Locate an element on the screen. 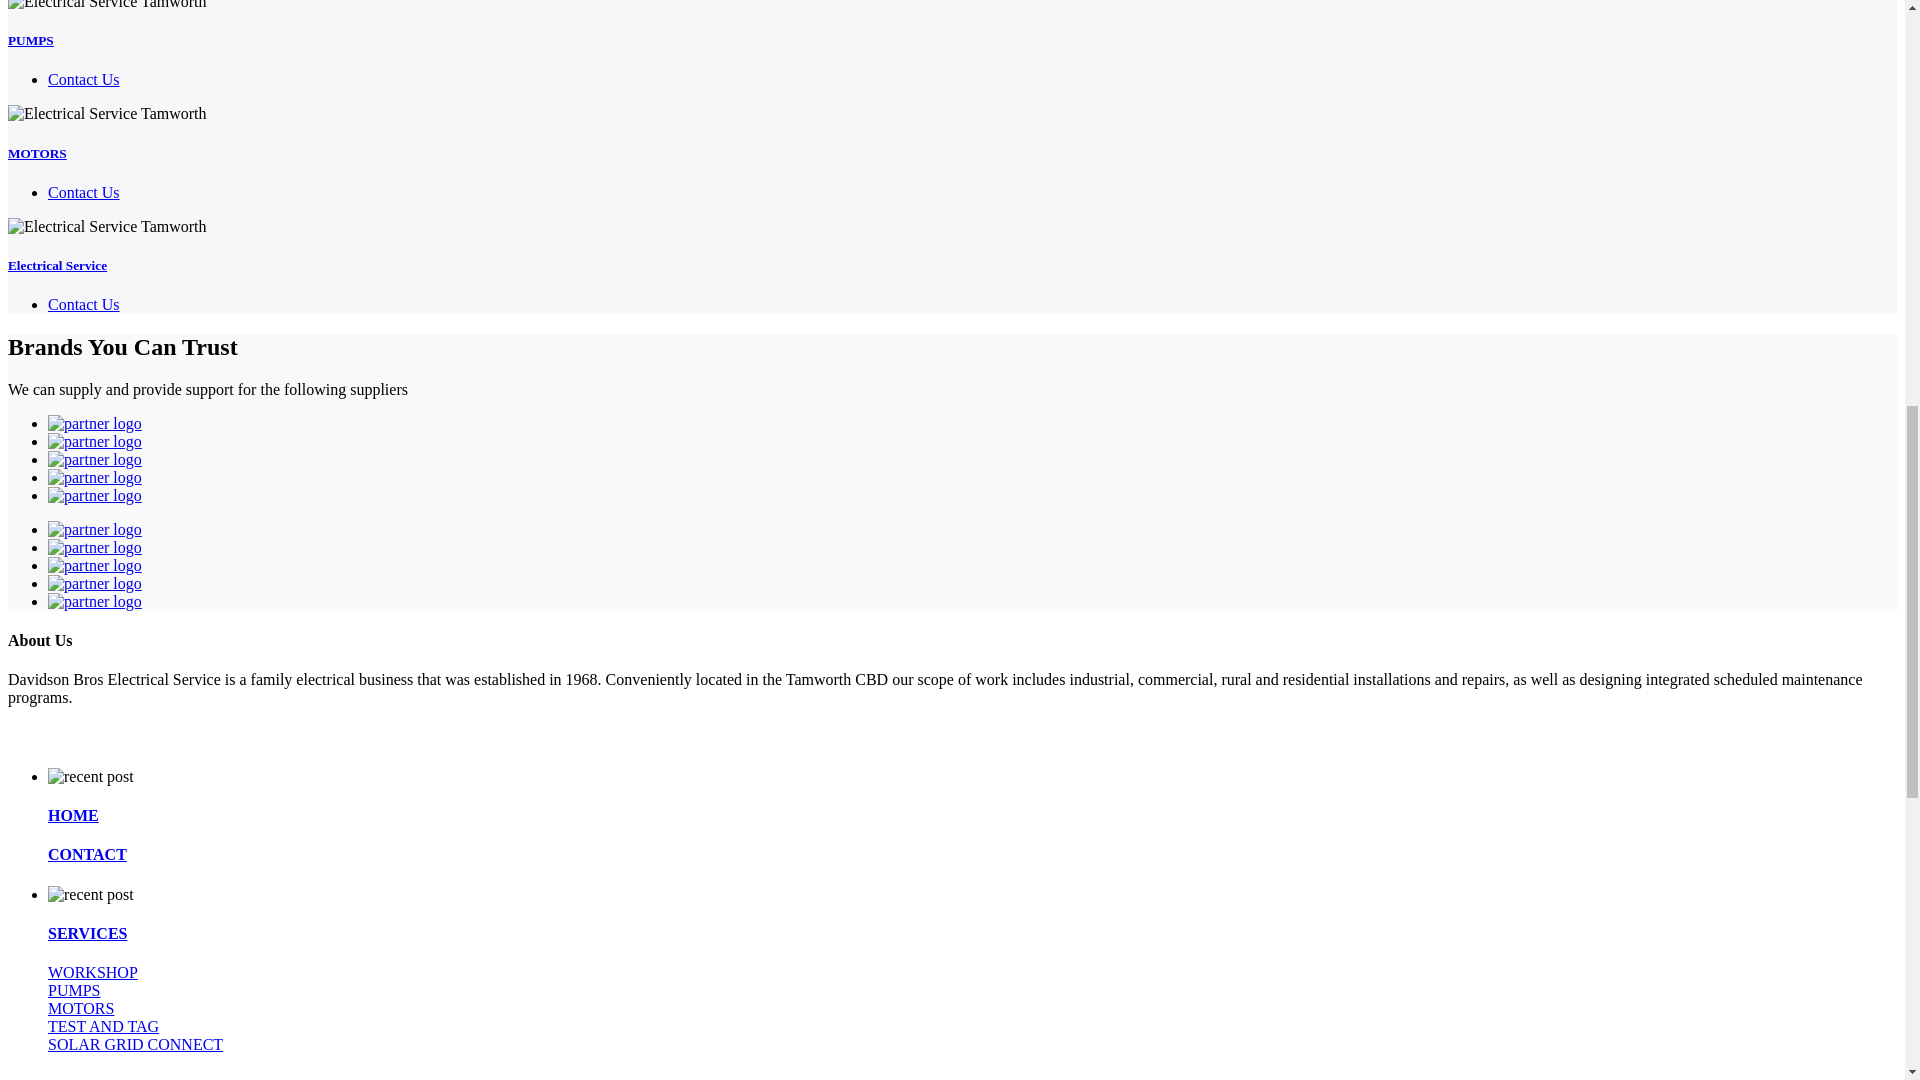 The height and width of the screenshot is (1080, 1920). Electrical Service is located at coordinates (57, 266).